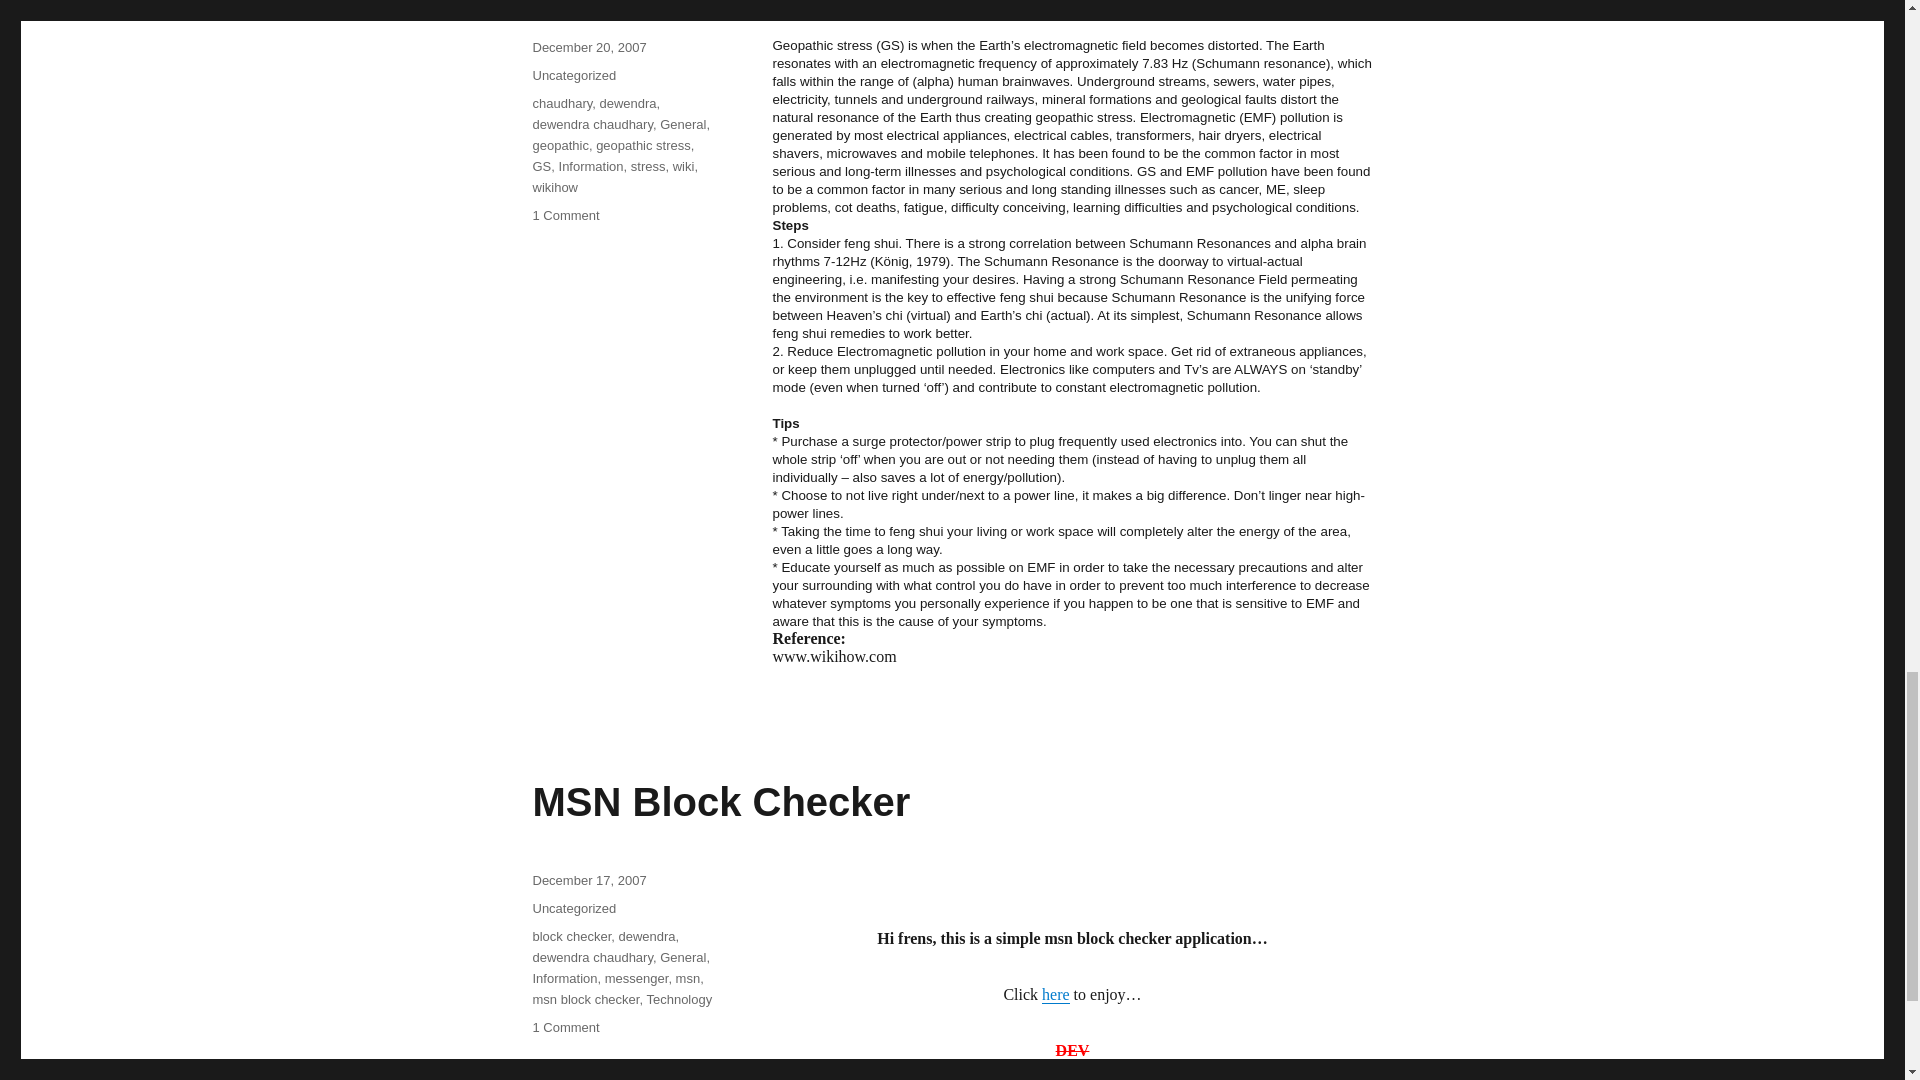  What do you see at coordinates (688, 978) in the screenshot?
I see `msn` at bounding box center [688, 978].